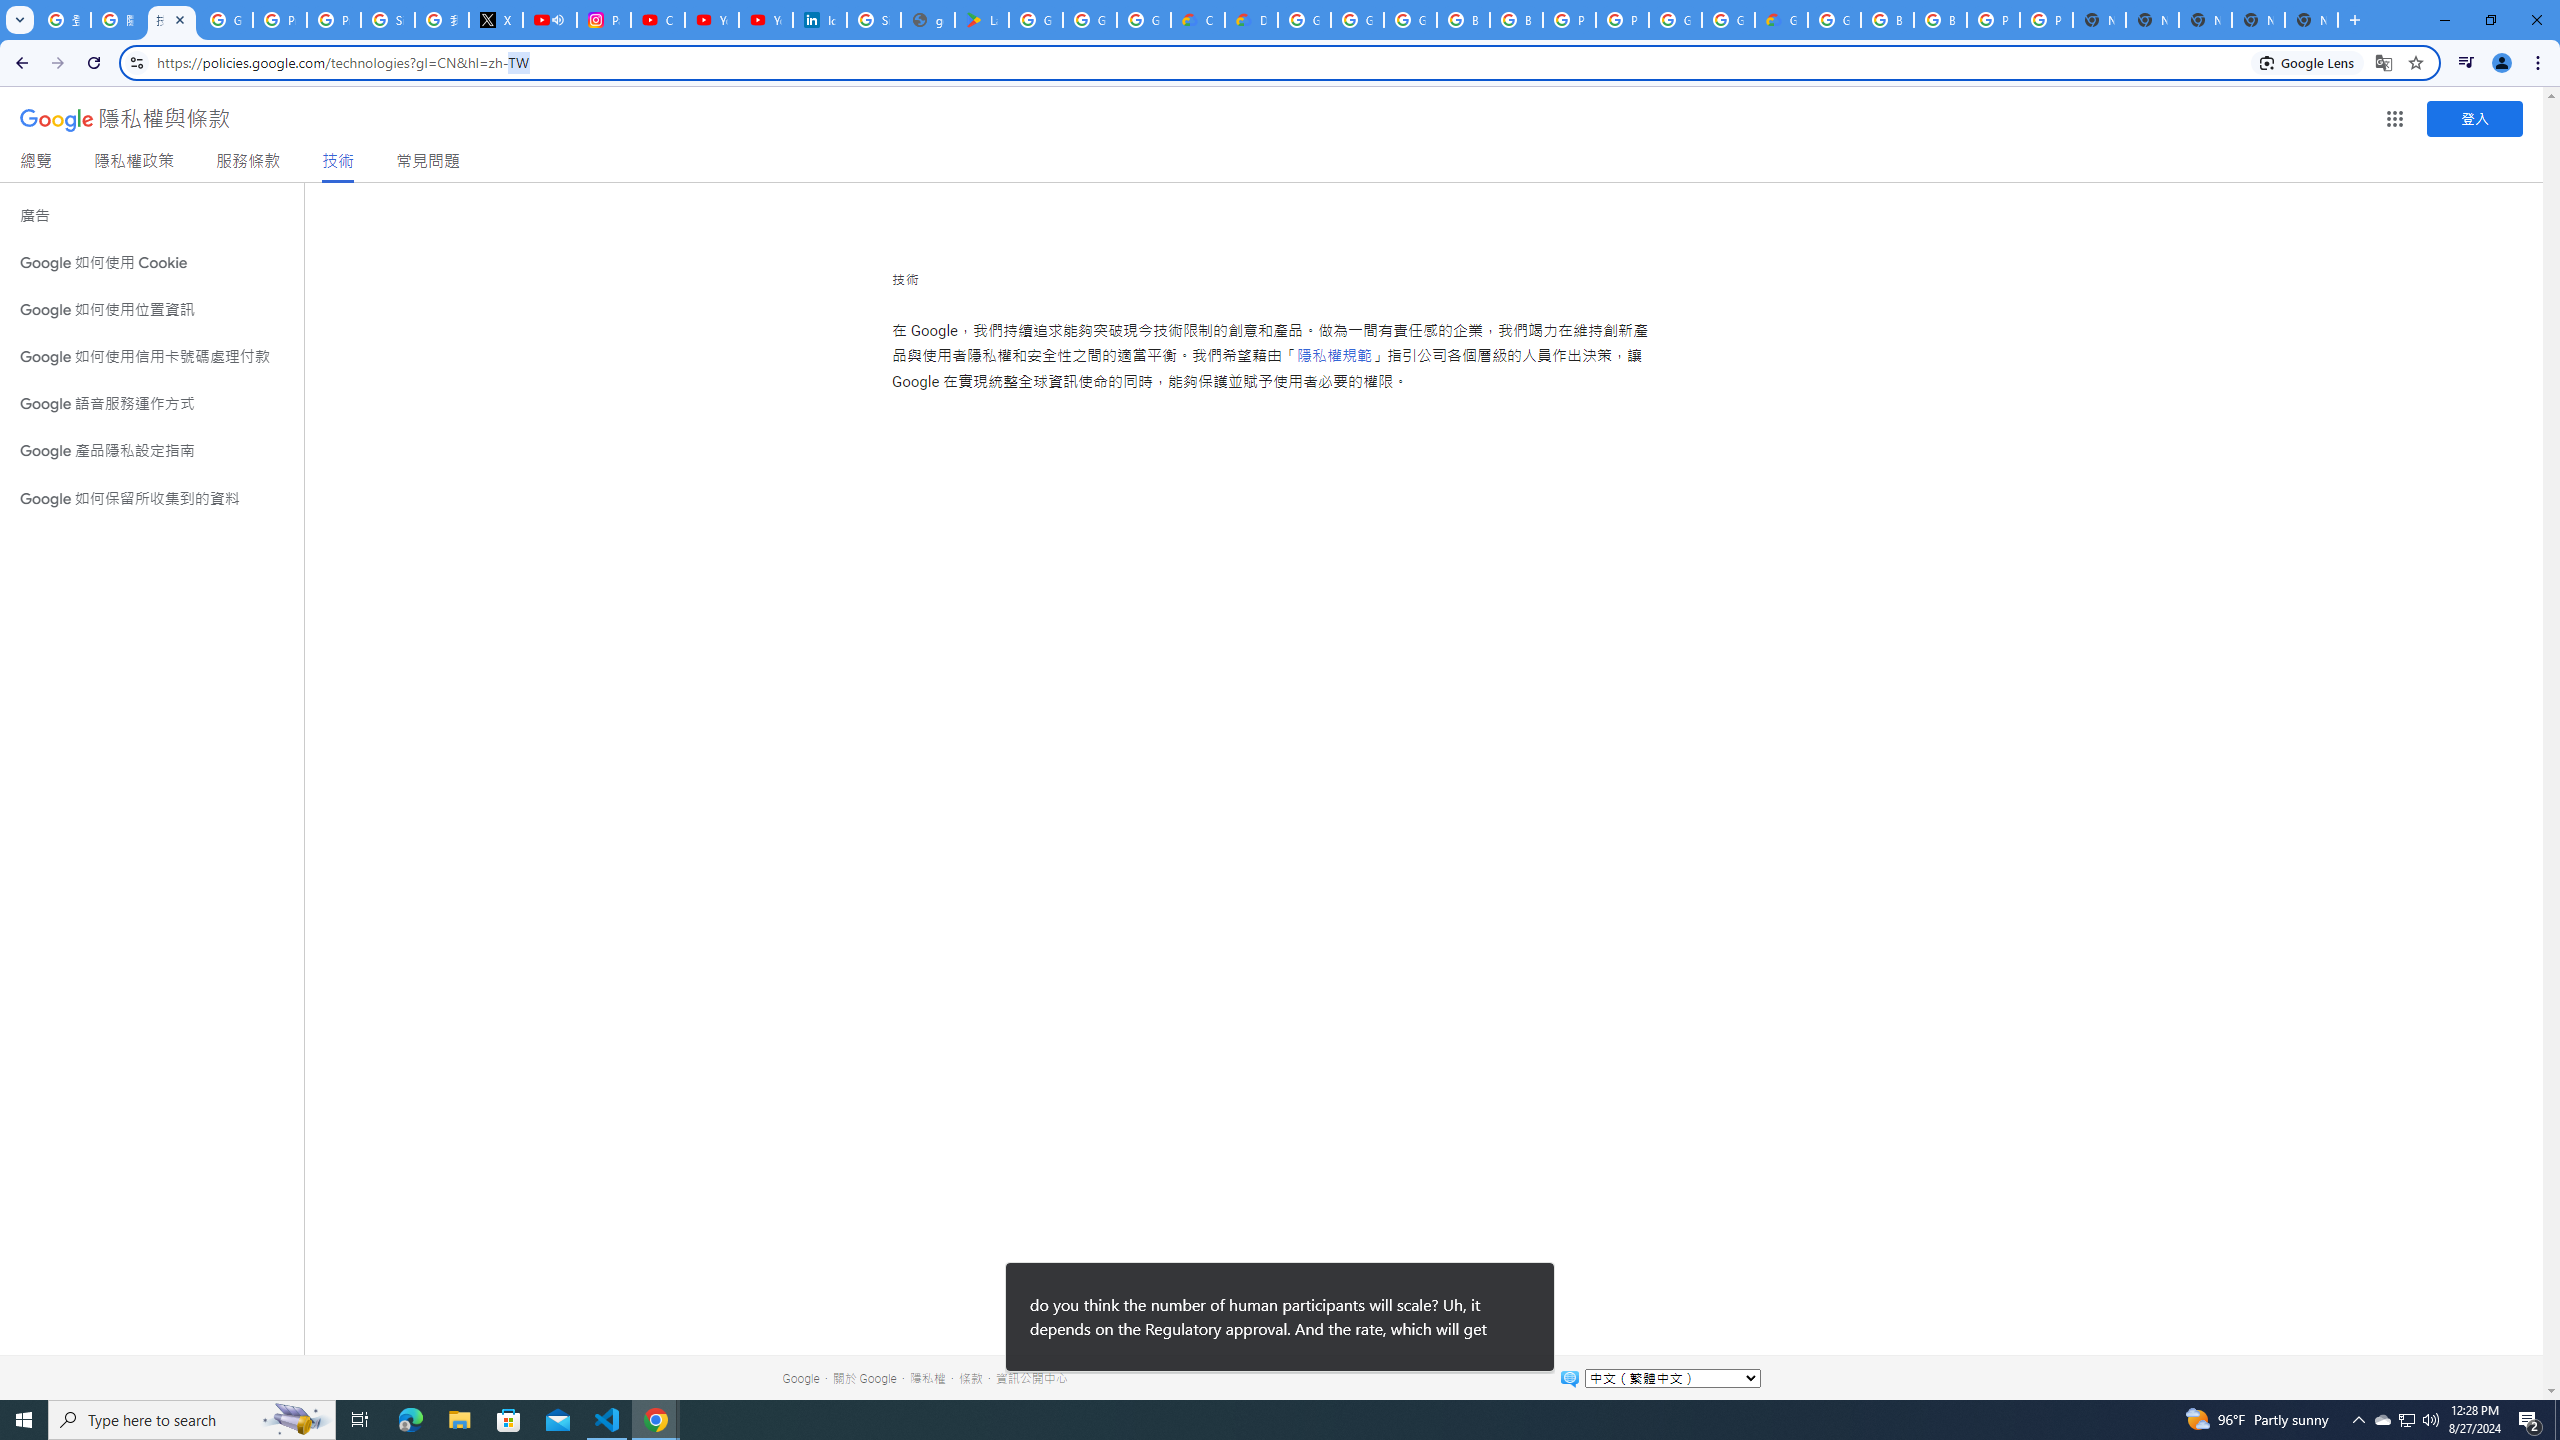 The width and height of the screenshot is (2560, 1440). What do you see at coordinates (1464, 20) in the screenshot?
I see `Browse Chrome as a guest - Computer - Google Chrome Help` at bounding box center [1464, 20].